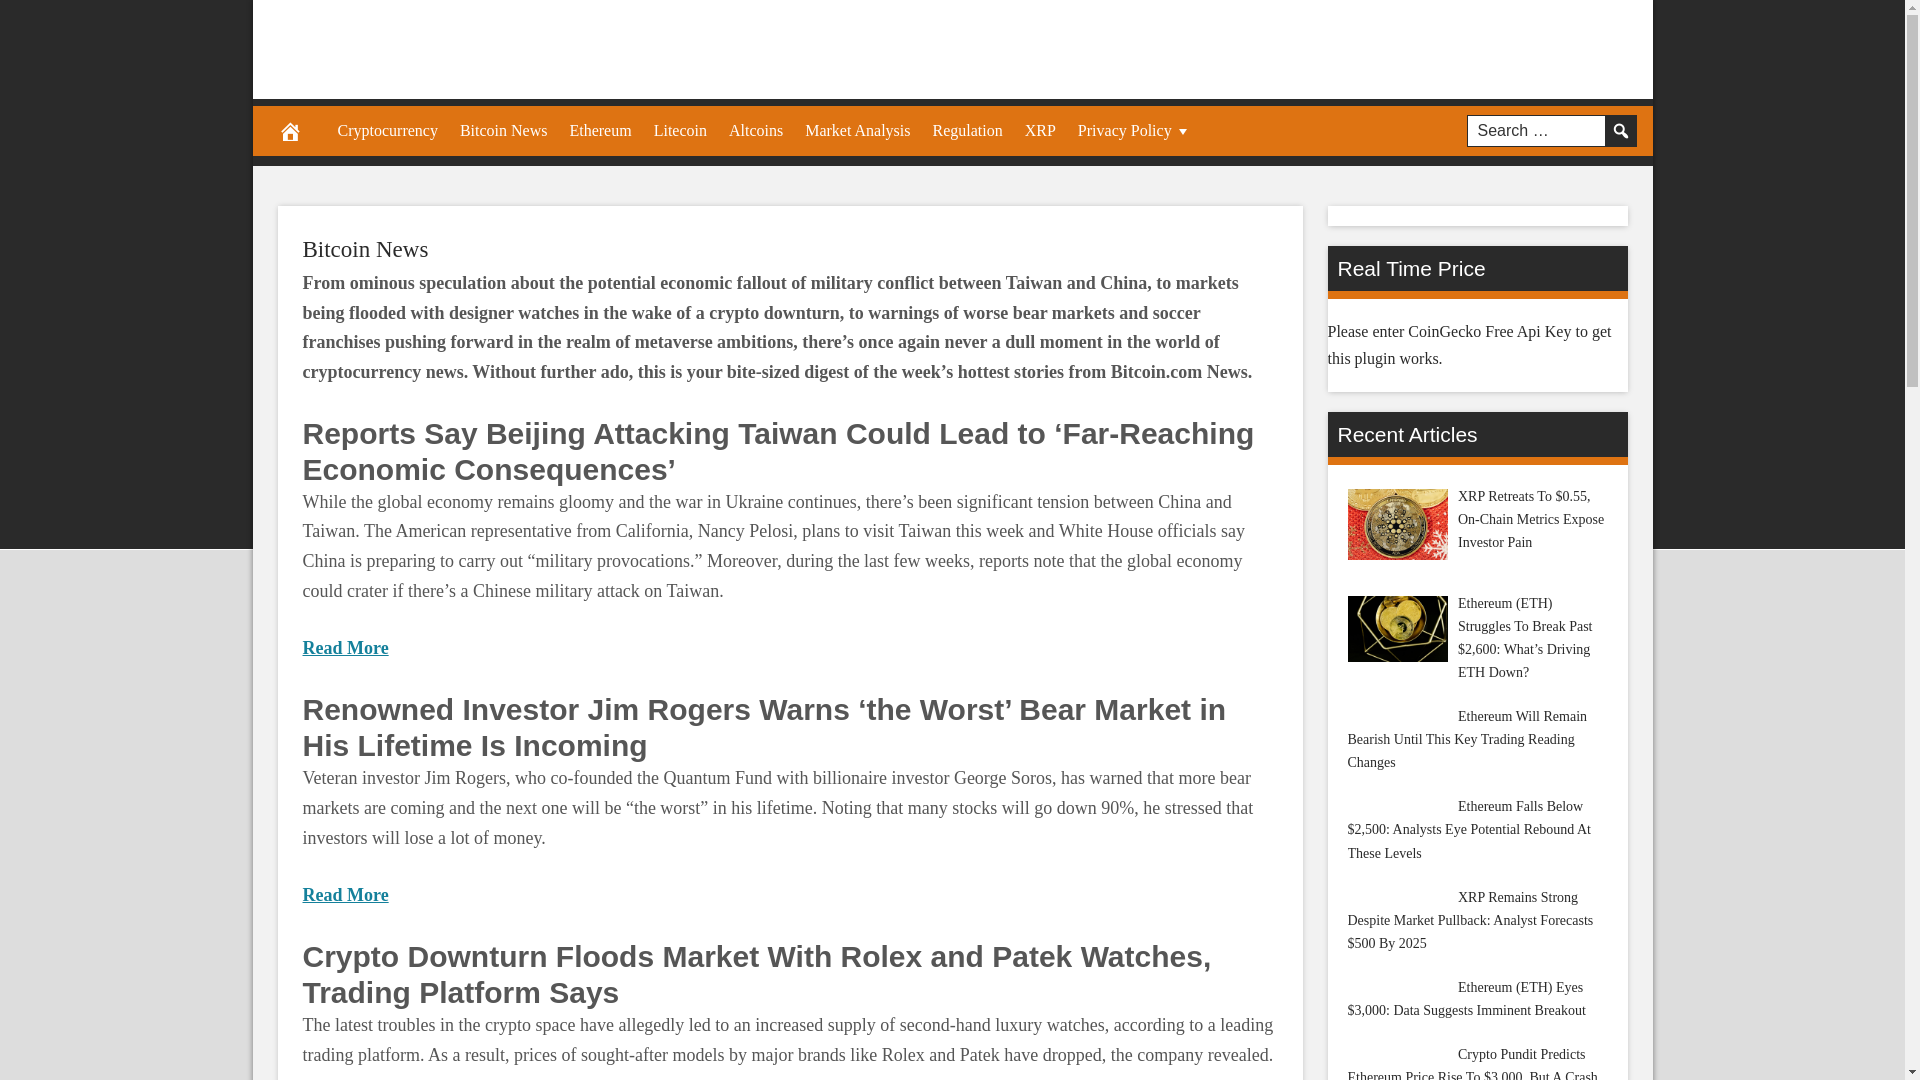  What do you see at coordinates (756, 130) in the screenshot?
I see `Altcoins` at bounding box center [756, 130].